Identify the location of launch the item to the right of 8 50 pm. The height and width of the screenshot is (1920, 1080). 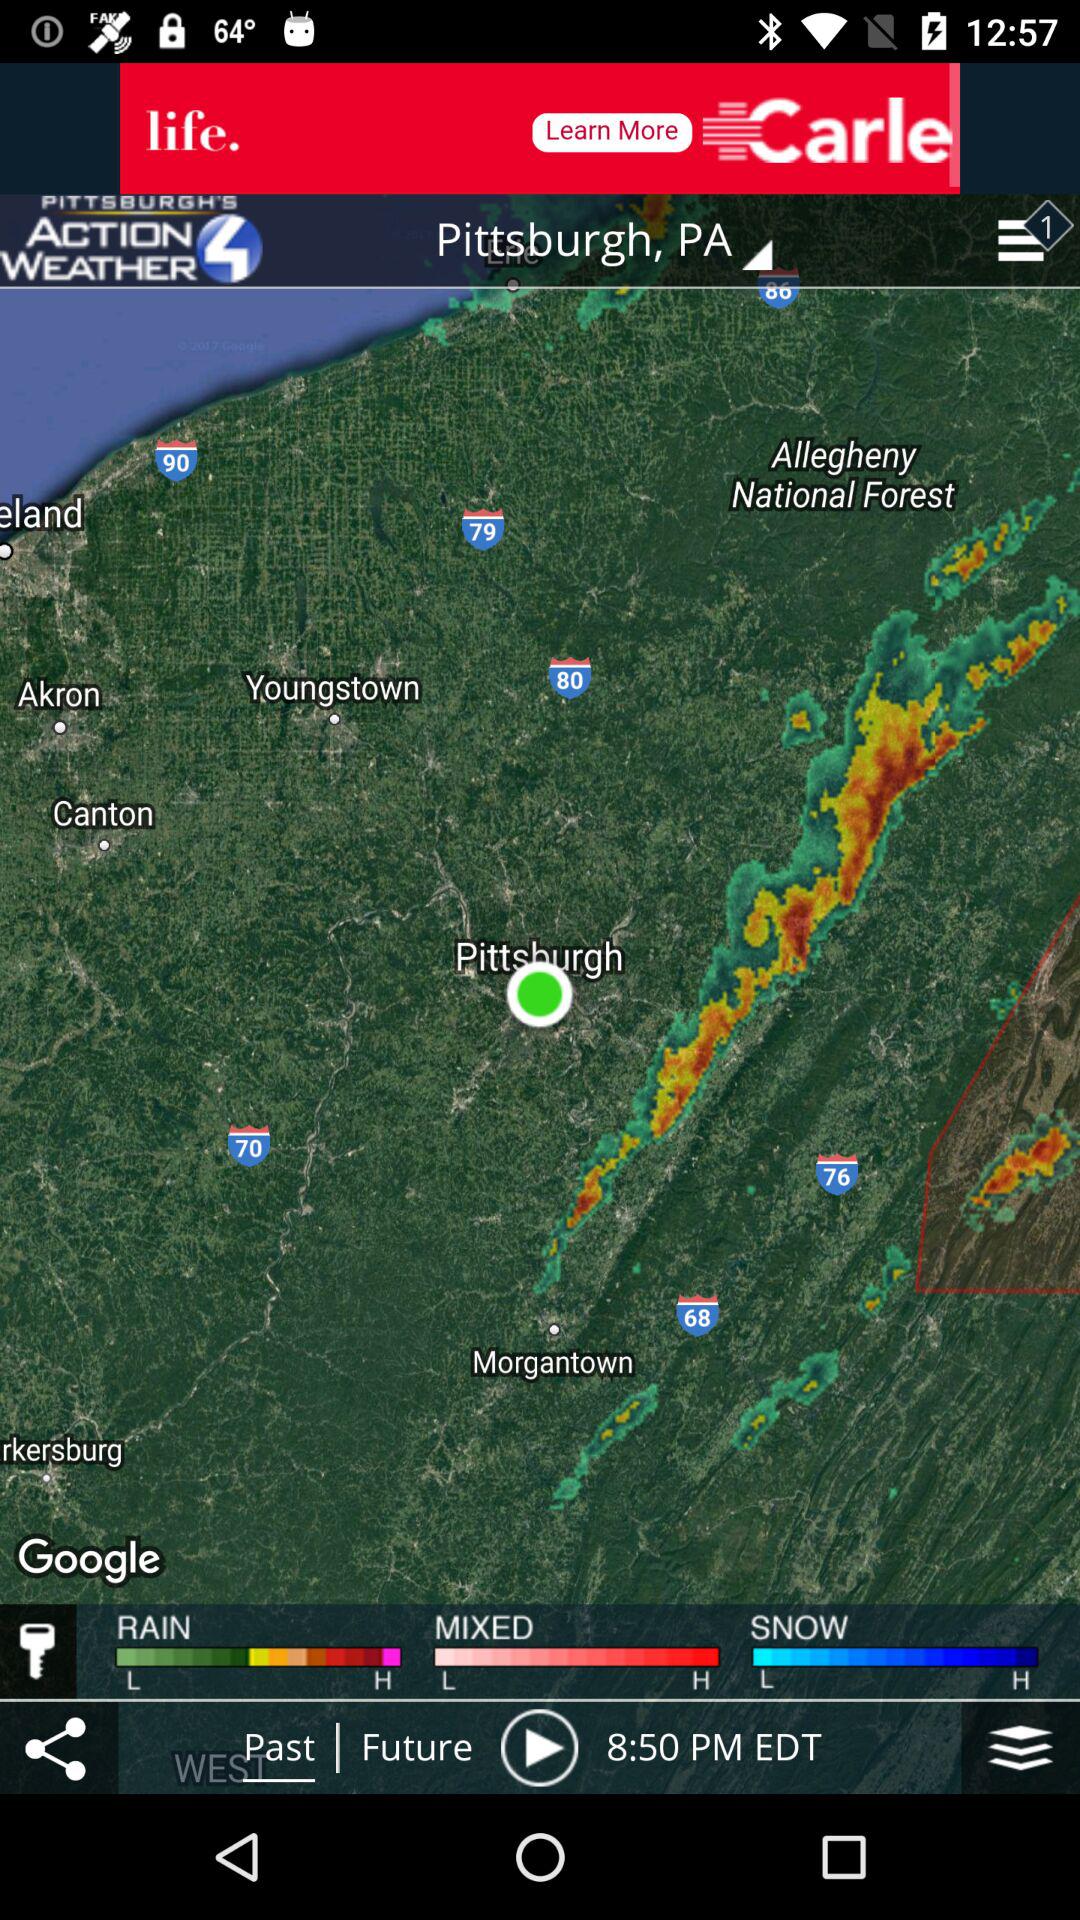
(1020, 1747).